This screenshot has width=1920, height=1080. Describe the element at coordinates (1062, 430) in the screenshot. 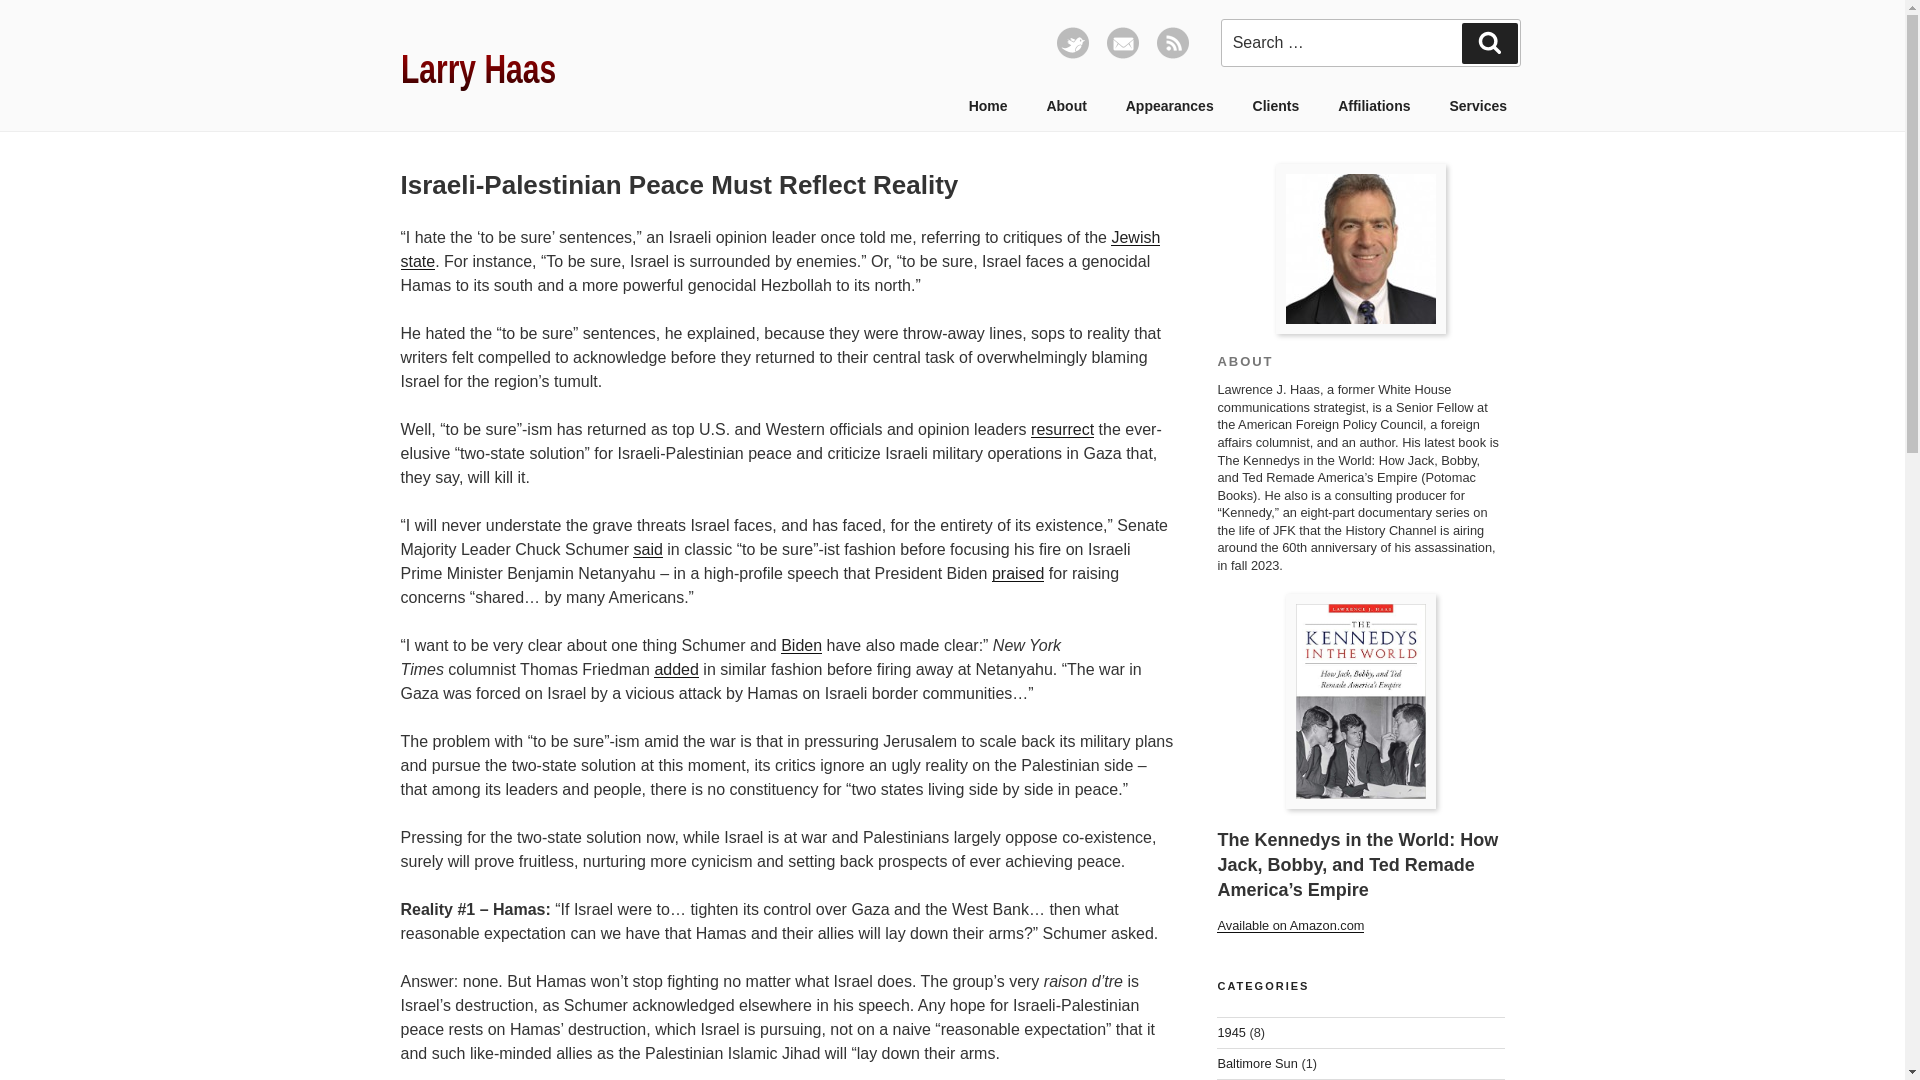

I see `resurrect` at that location.